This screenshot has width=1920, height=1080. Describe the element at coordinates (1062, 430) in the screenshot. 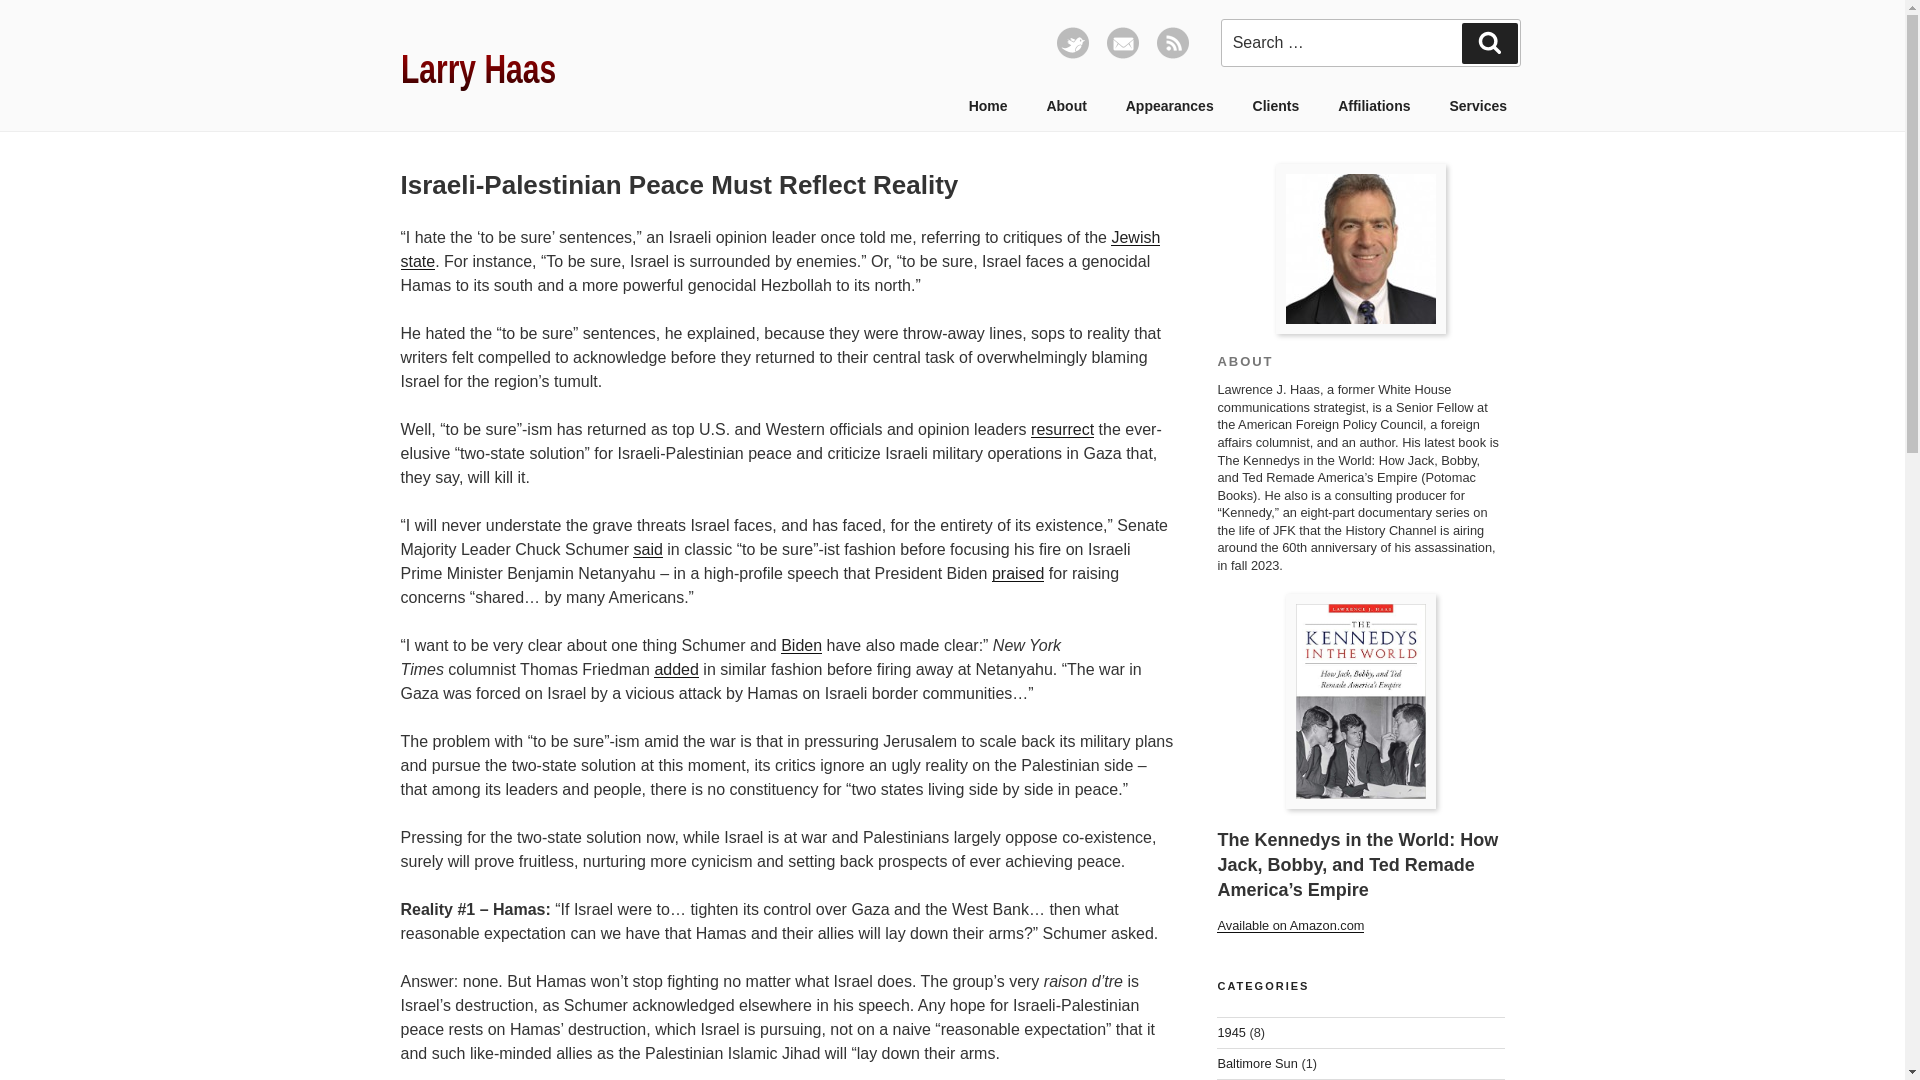

I see `resurrect` at that location.